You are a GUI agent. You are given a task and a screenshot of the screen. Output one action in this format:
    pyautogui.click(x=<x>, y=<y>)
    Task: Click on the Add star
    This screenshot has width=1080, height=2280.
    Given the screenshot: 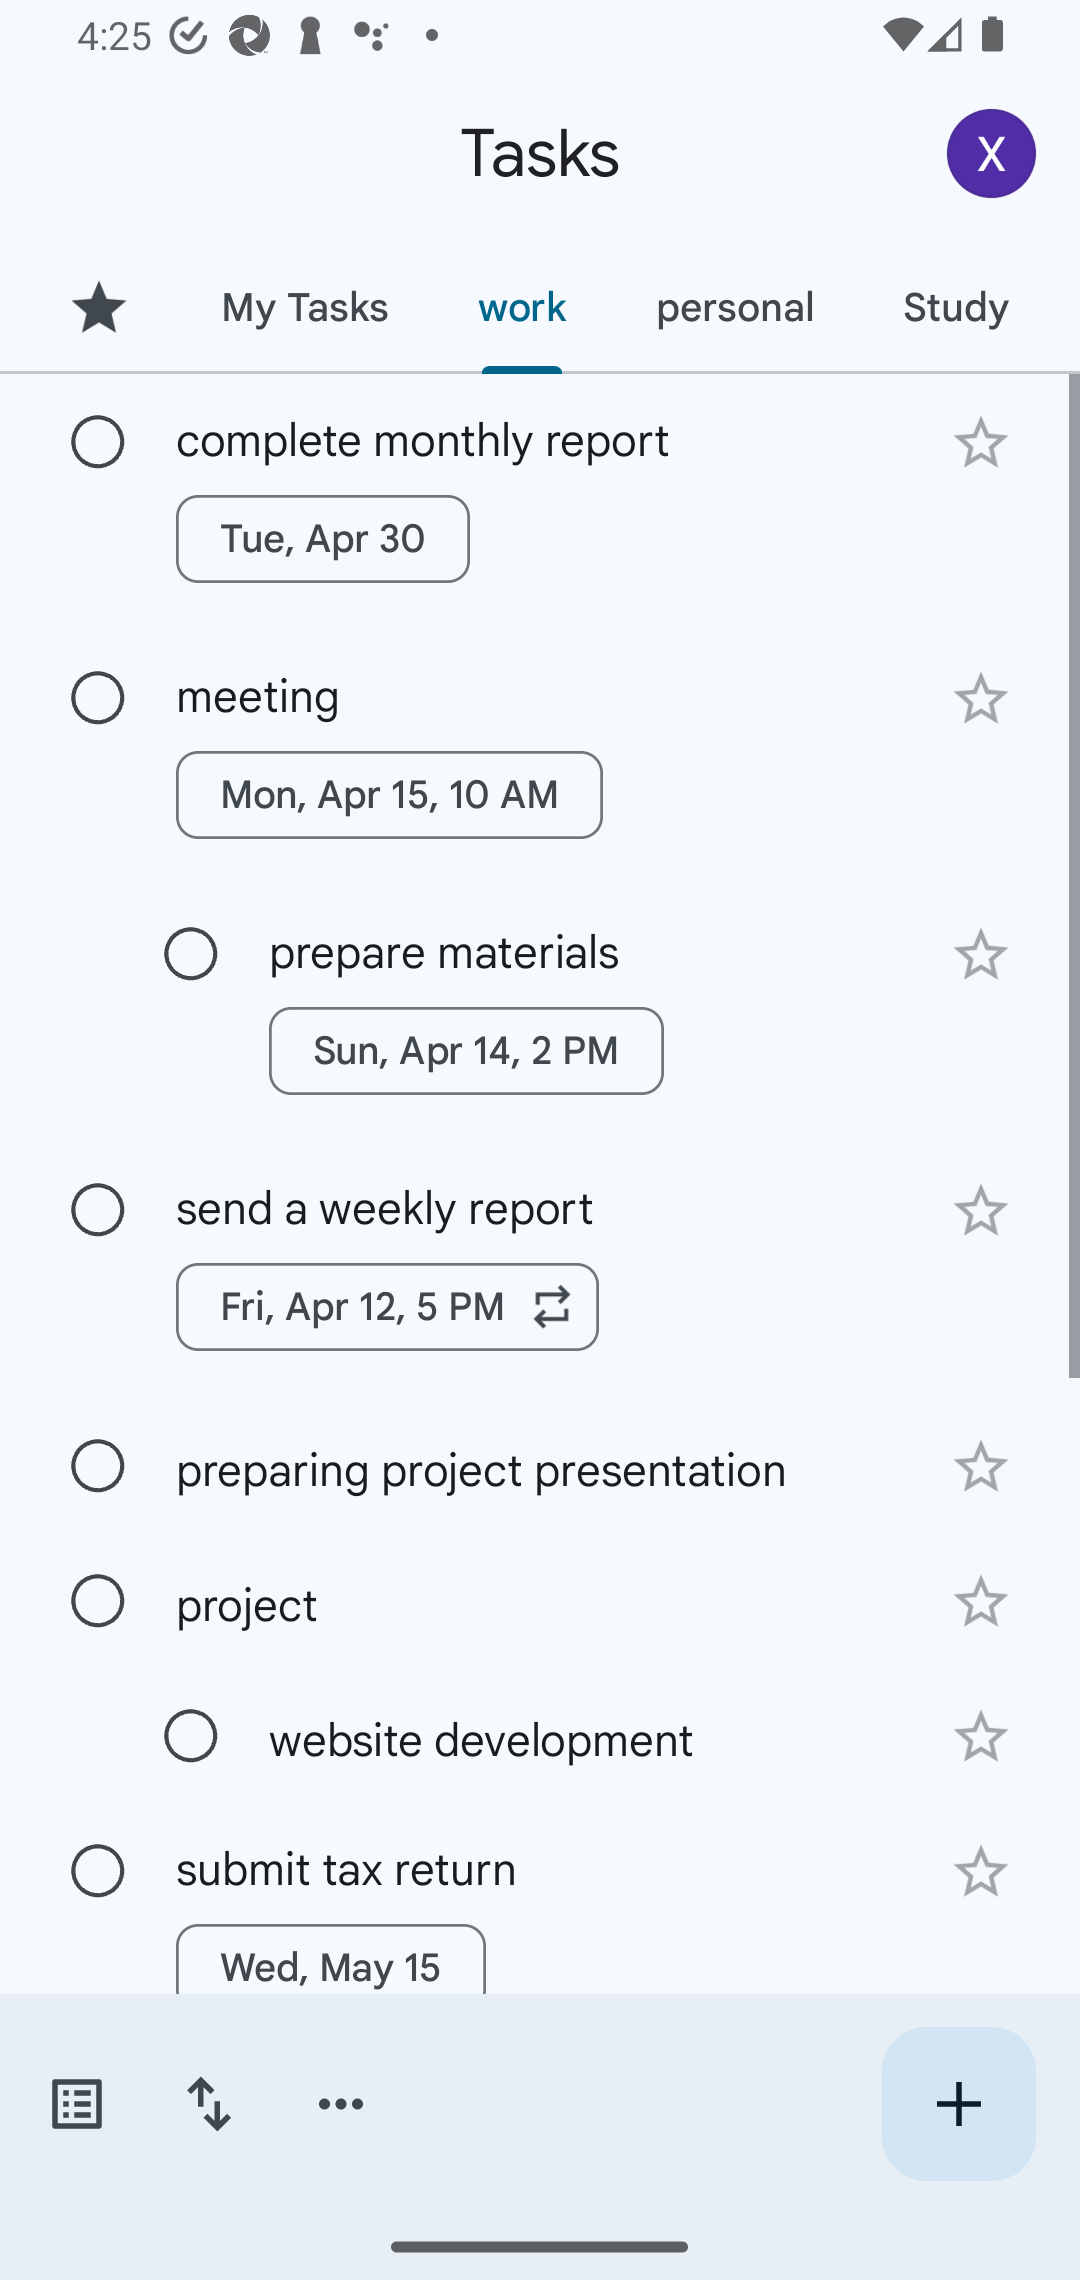 What is the action you would take?
    pyautogui.click(x=980, y=1210)
    